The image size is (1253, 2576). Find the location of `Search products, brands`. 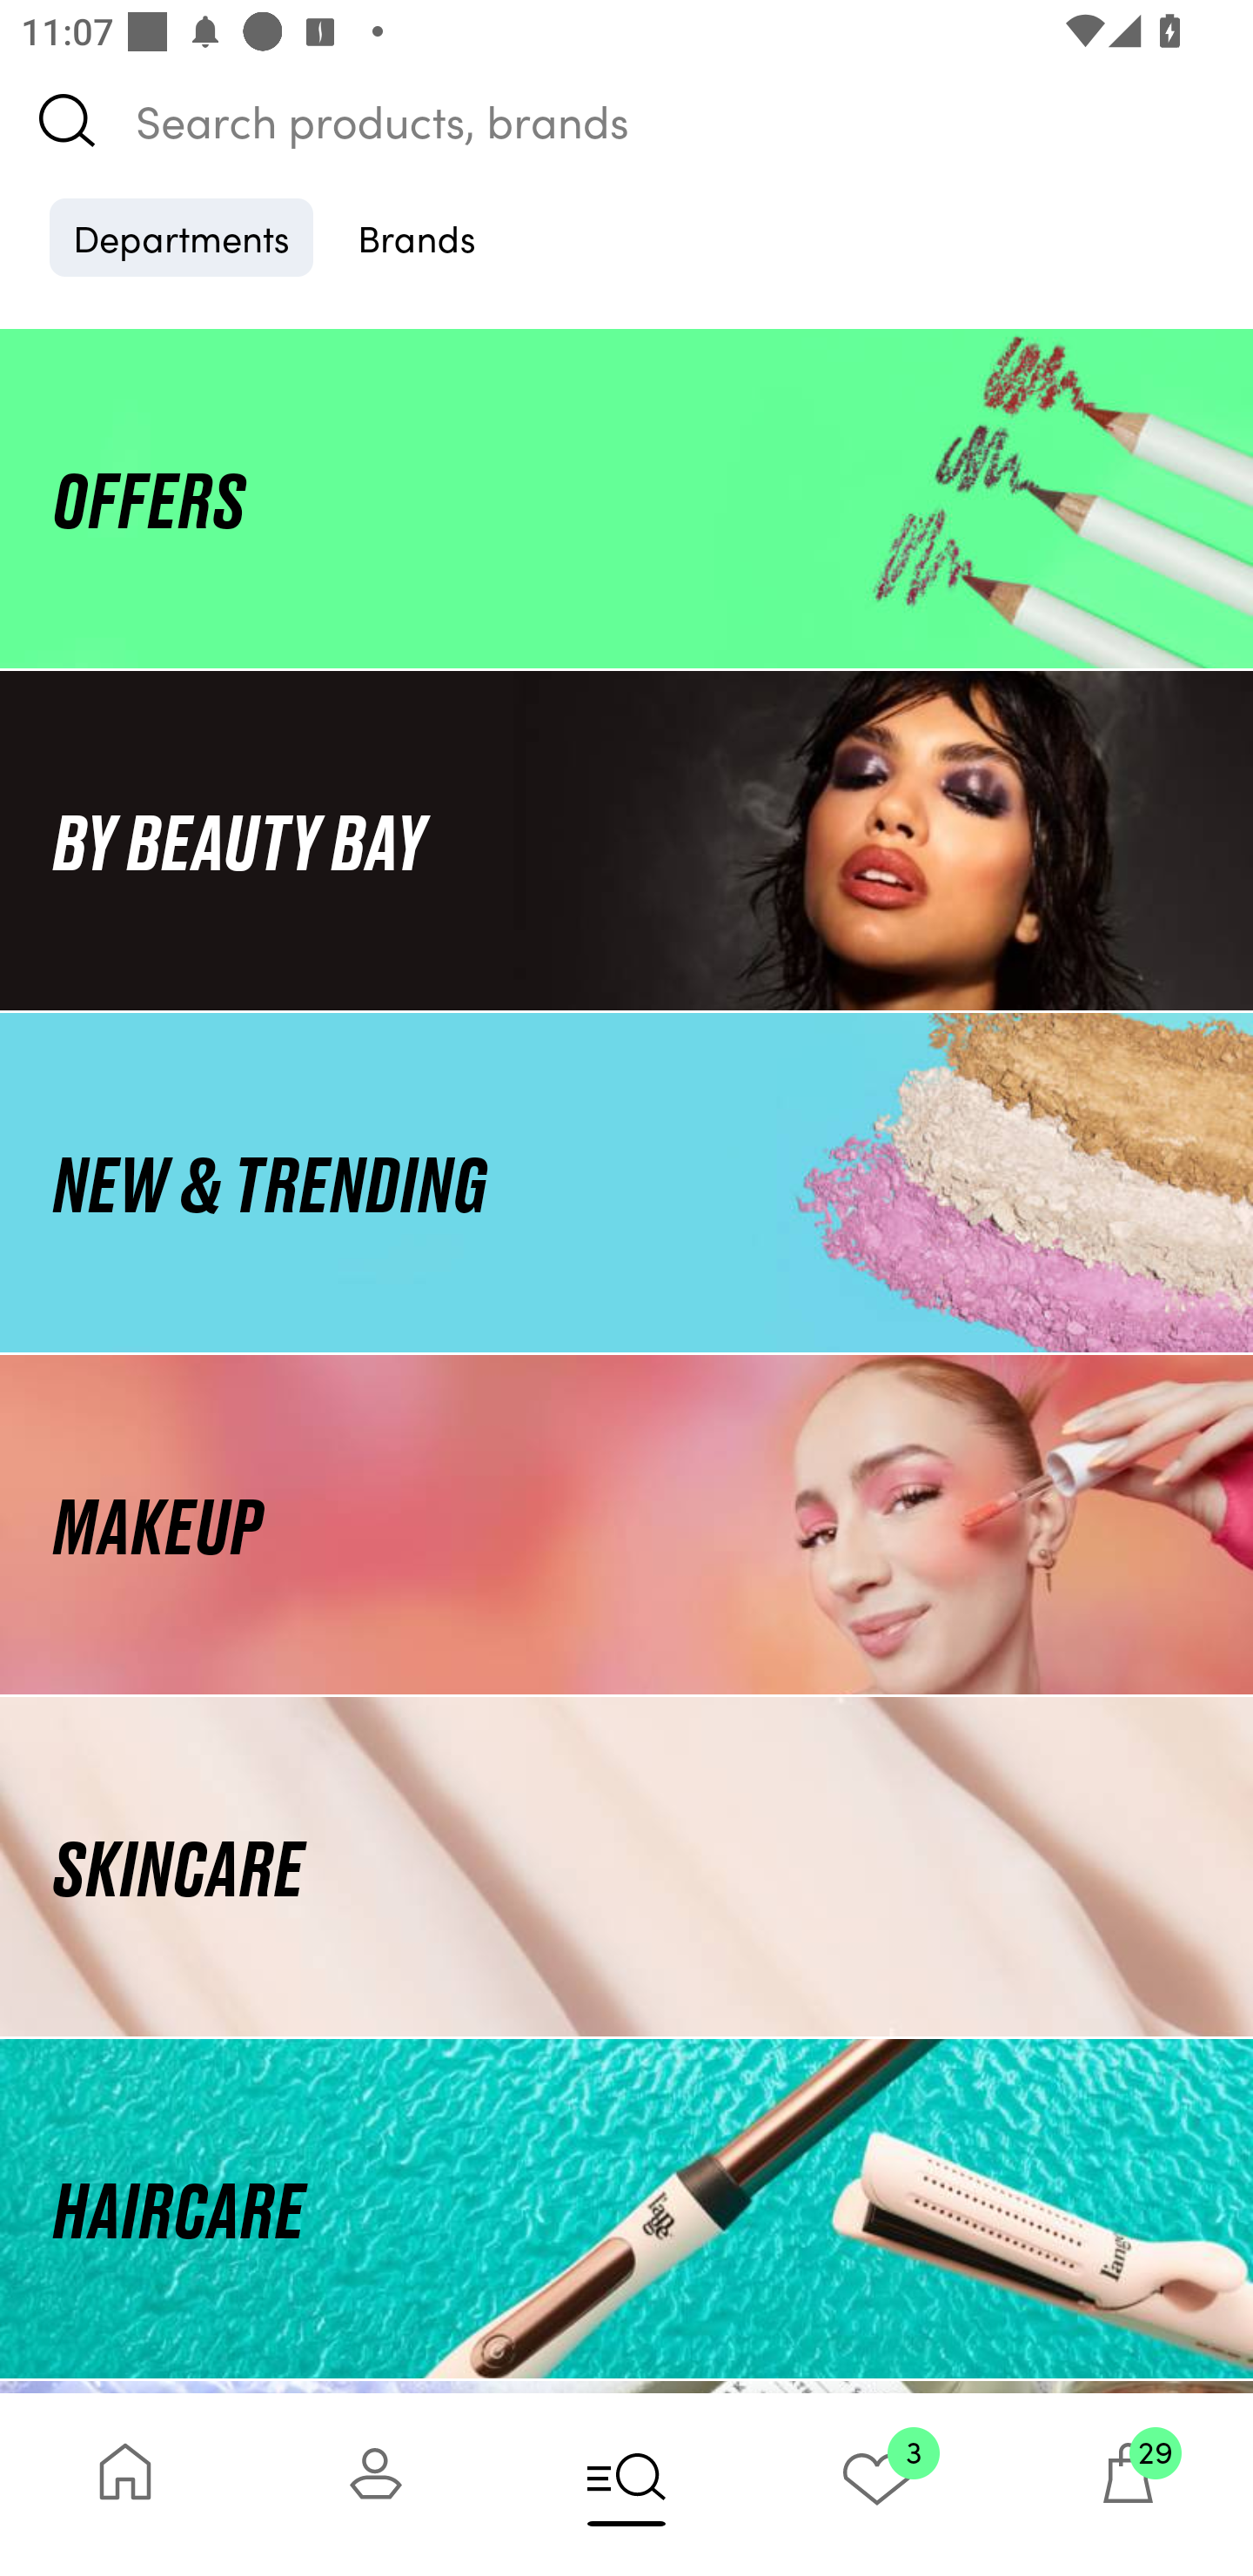

Search products, brands is located at coordinates (626, 120).